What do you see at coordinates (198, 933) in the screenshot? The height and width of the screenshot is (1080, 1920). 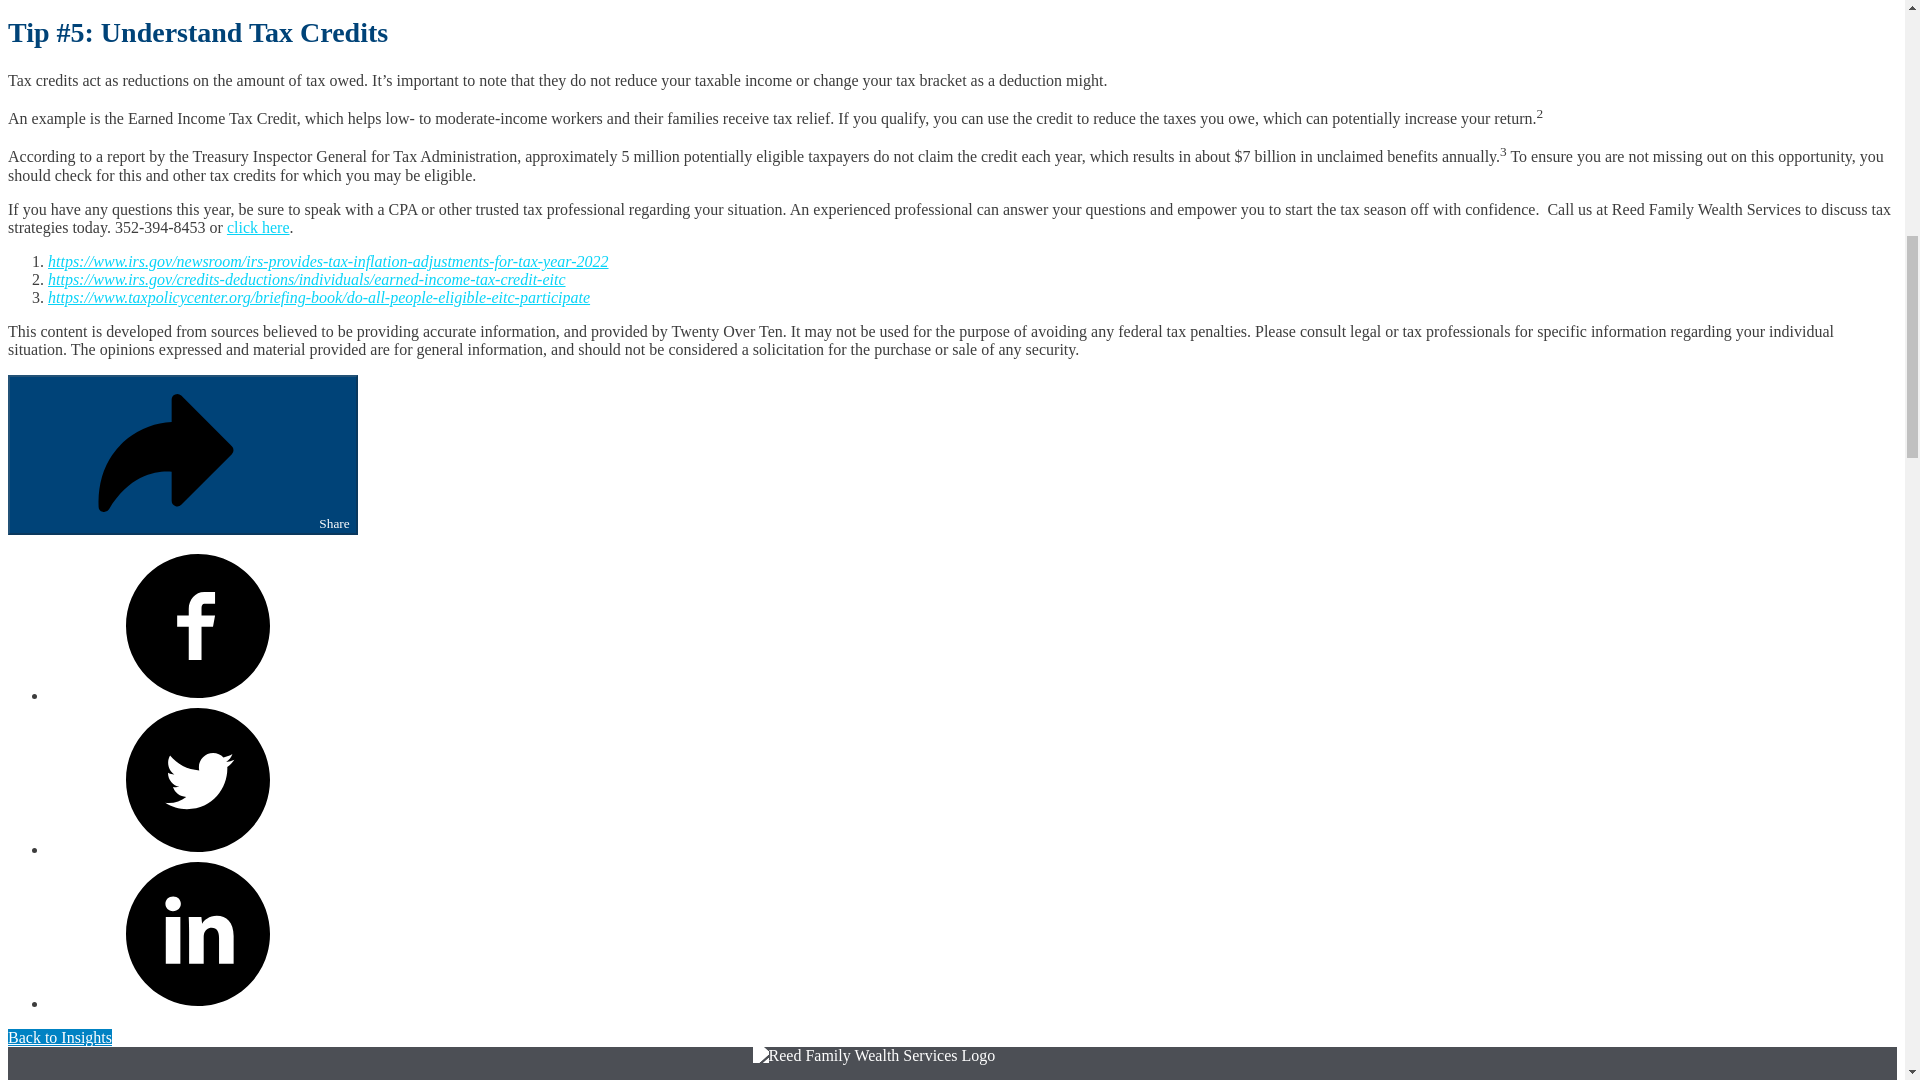 I see `Share on Linkedin` at bounding box center [198, 933].